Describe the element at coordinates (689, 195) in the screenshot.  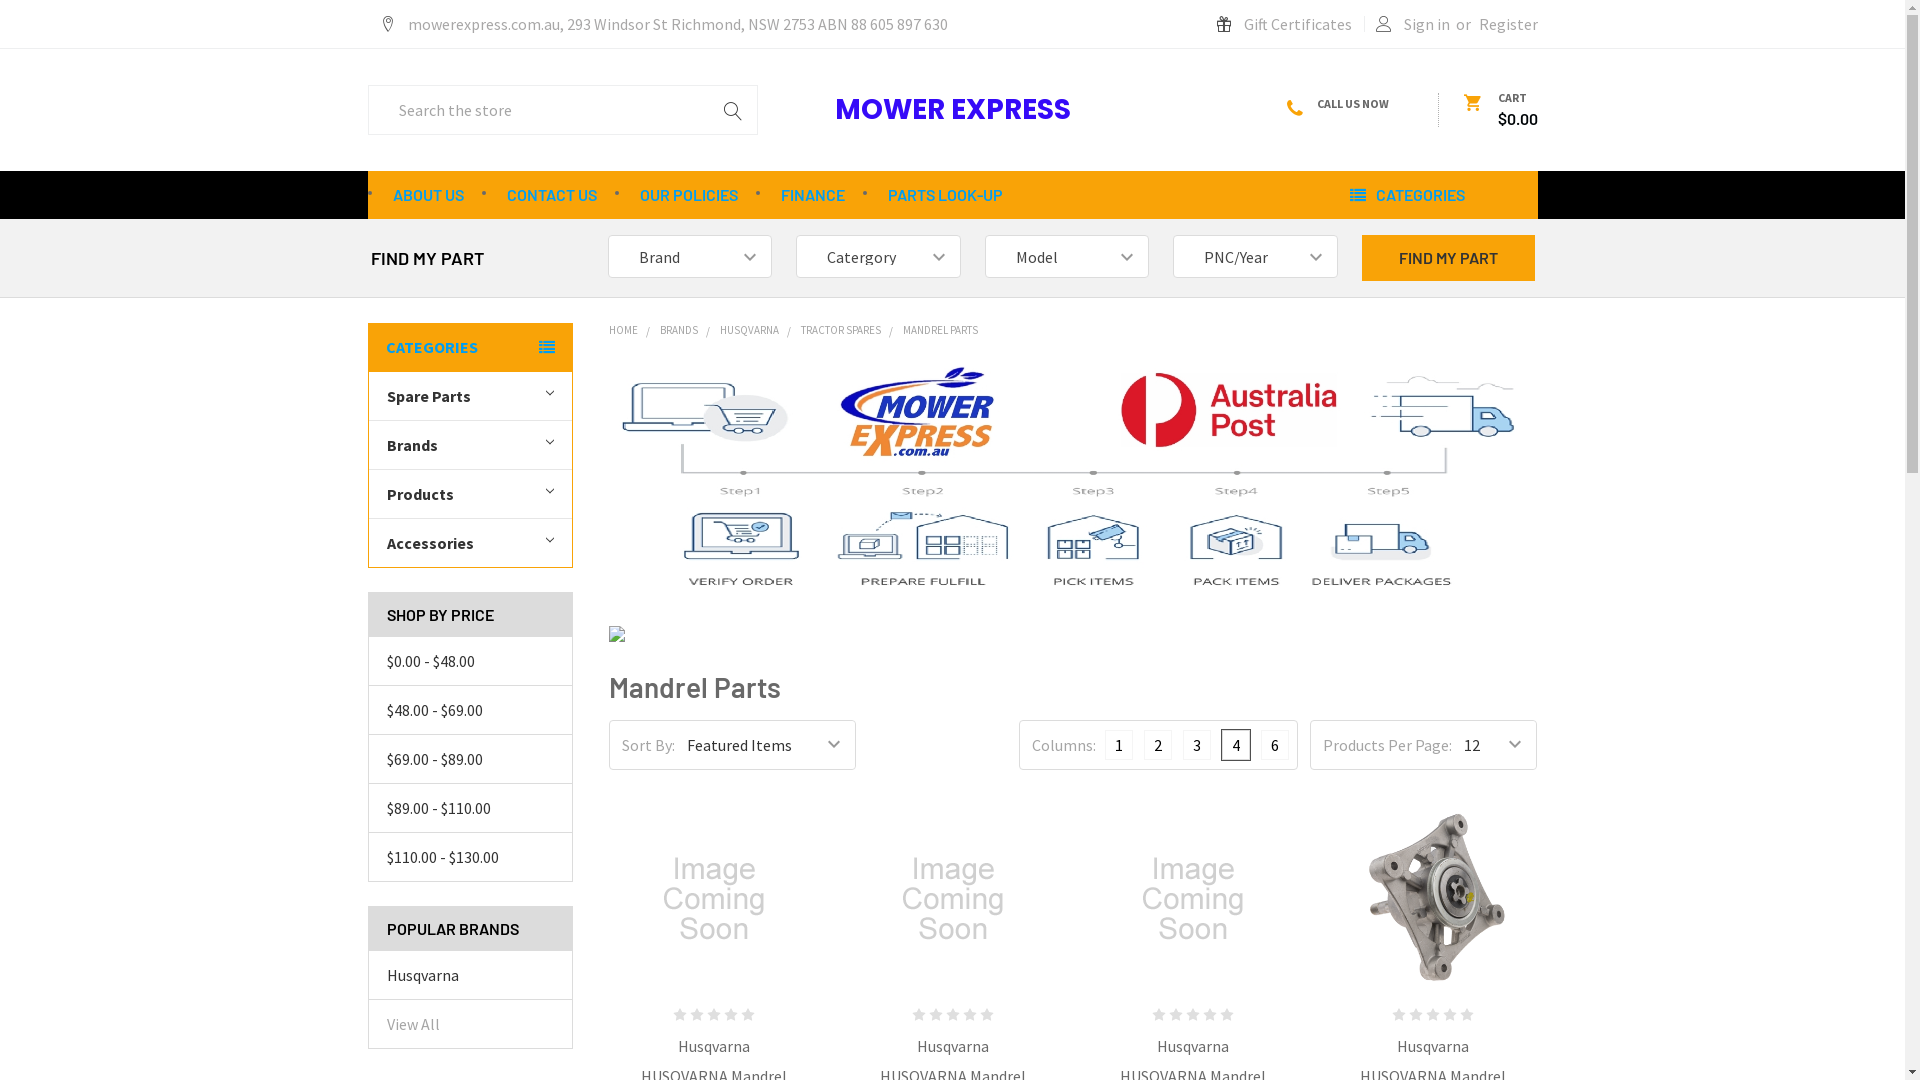
I see `OUR POLICIES` at that location.